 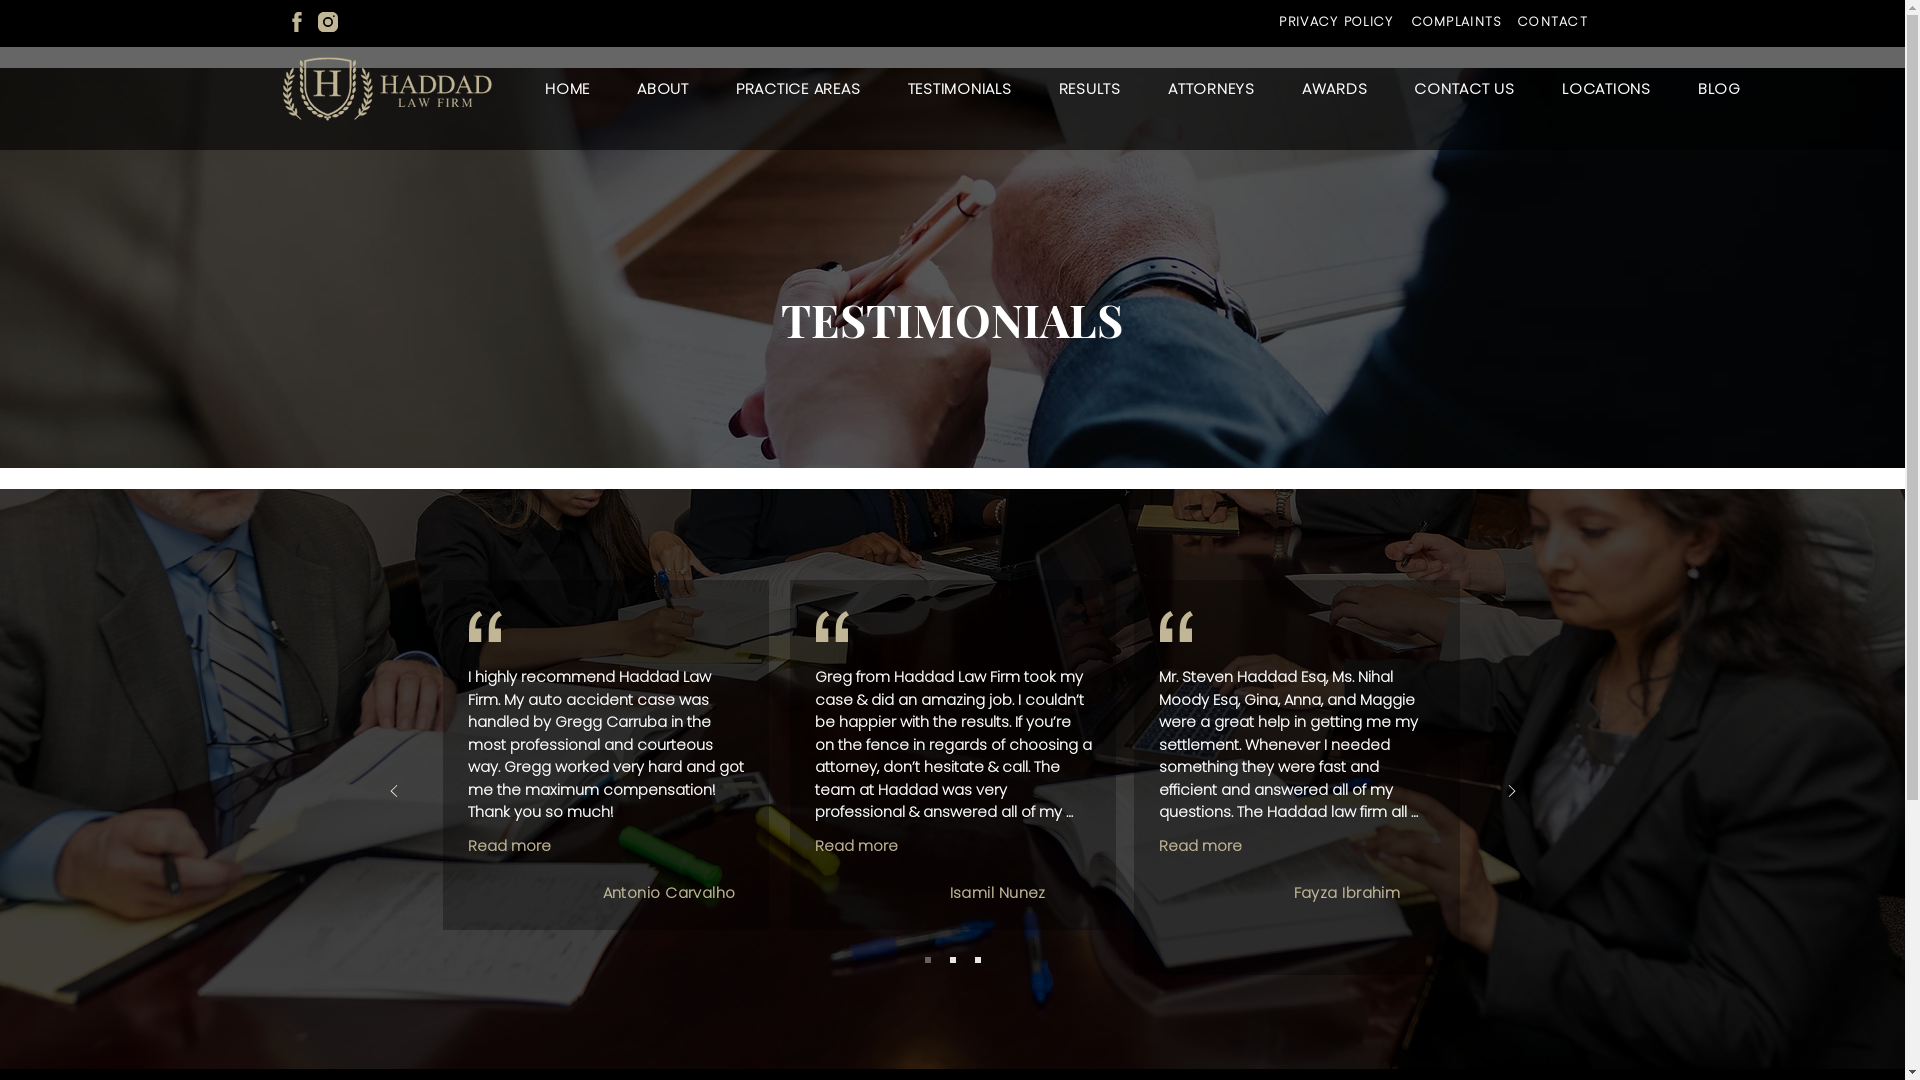 I want to click on Fayza Ibrahim, so click(x=1348, y=892).